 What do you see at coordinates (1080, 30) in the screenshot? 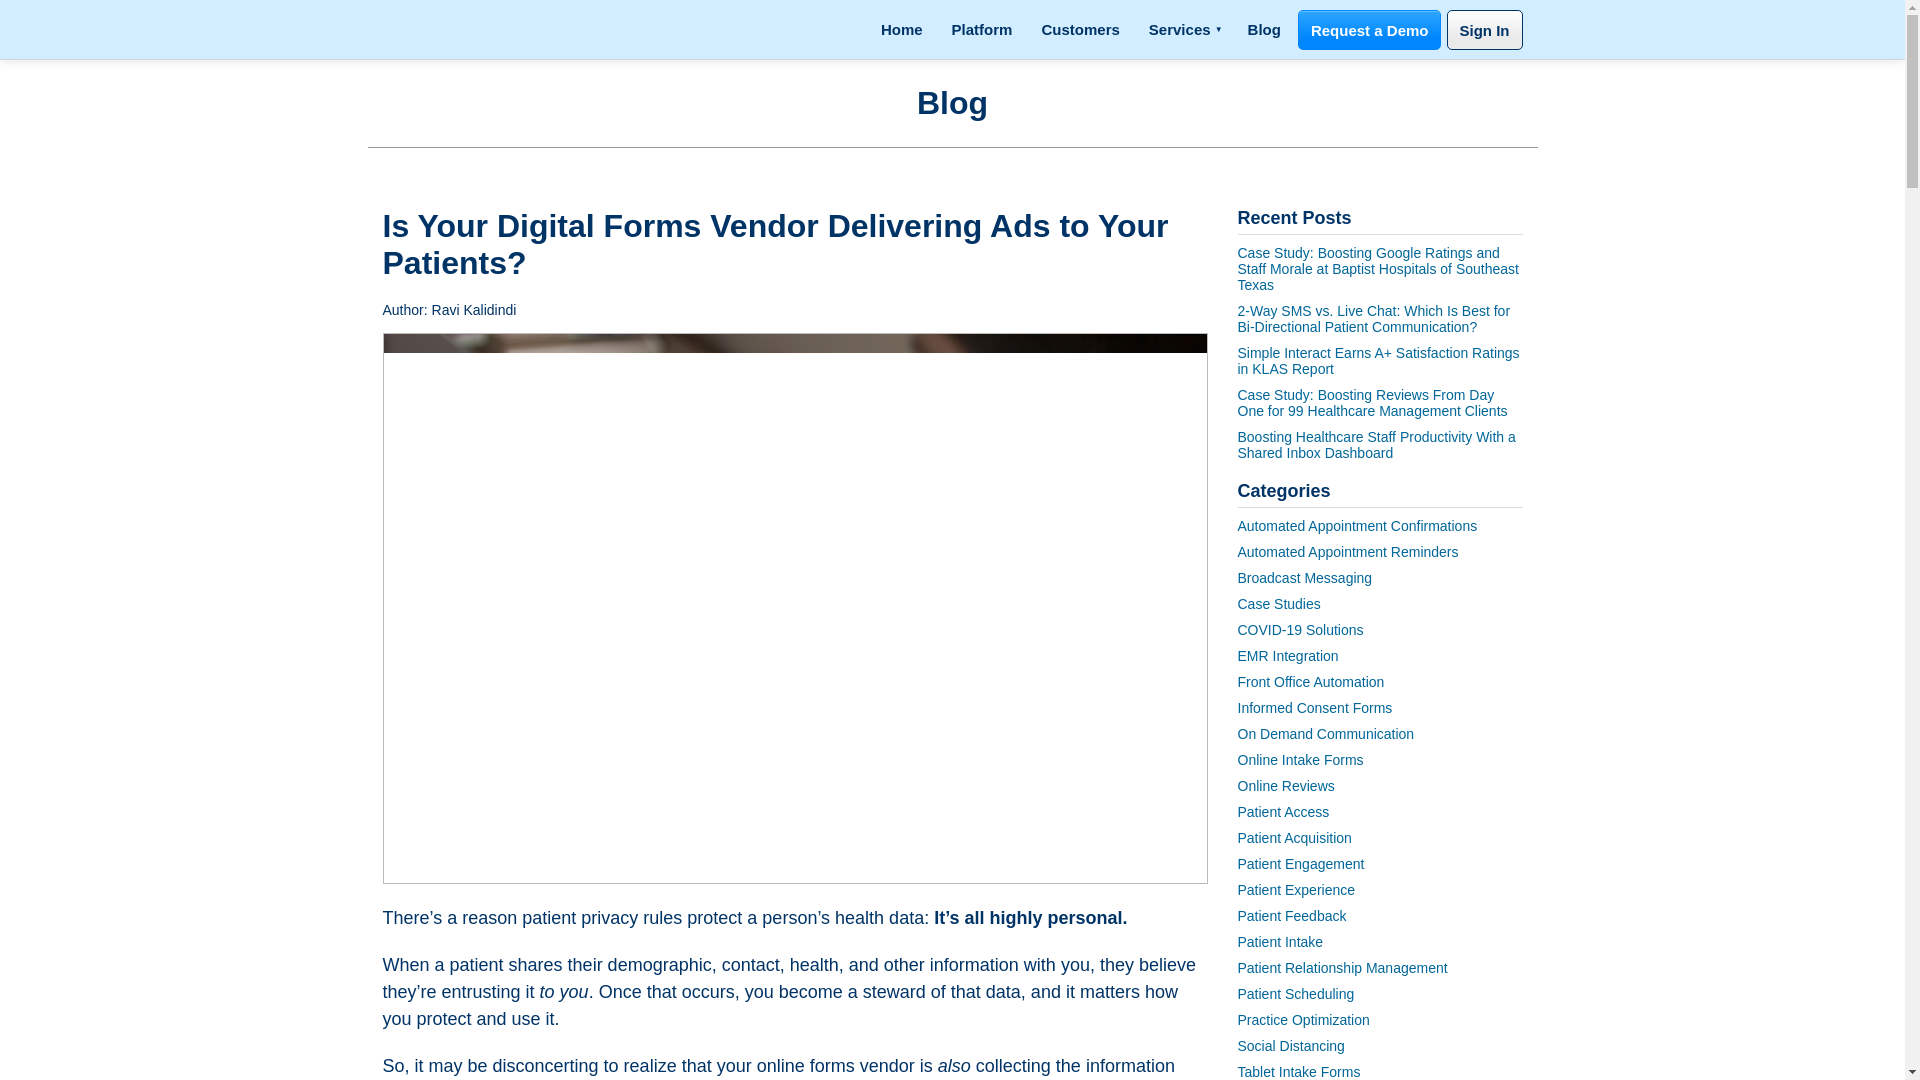
I see `Customers` at bounding box center [1080, 30].